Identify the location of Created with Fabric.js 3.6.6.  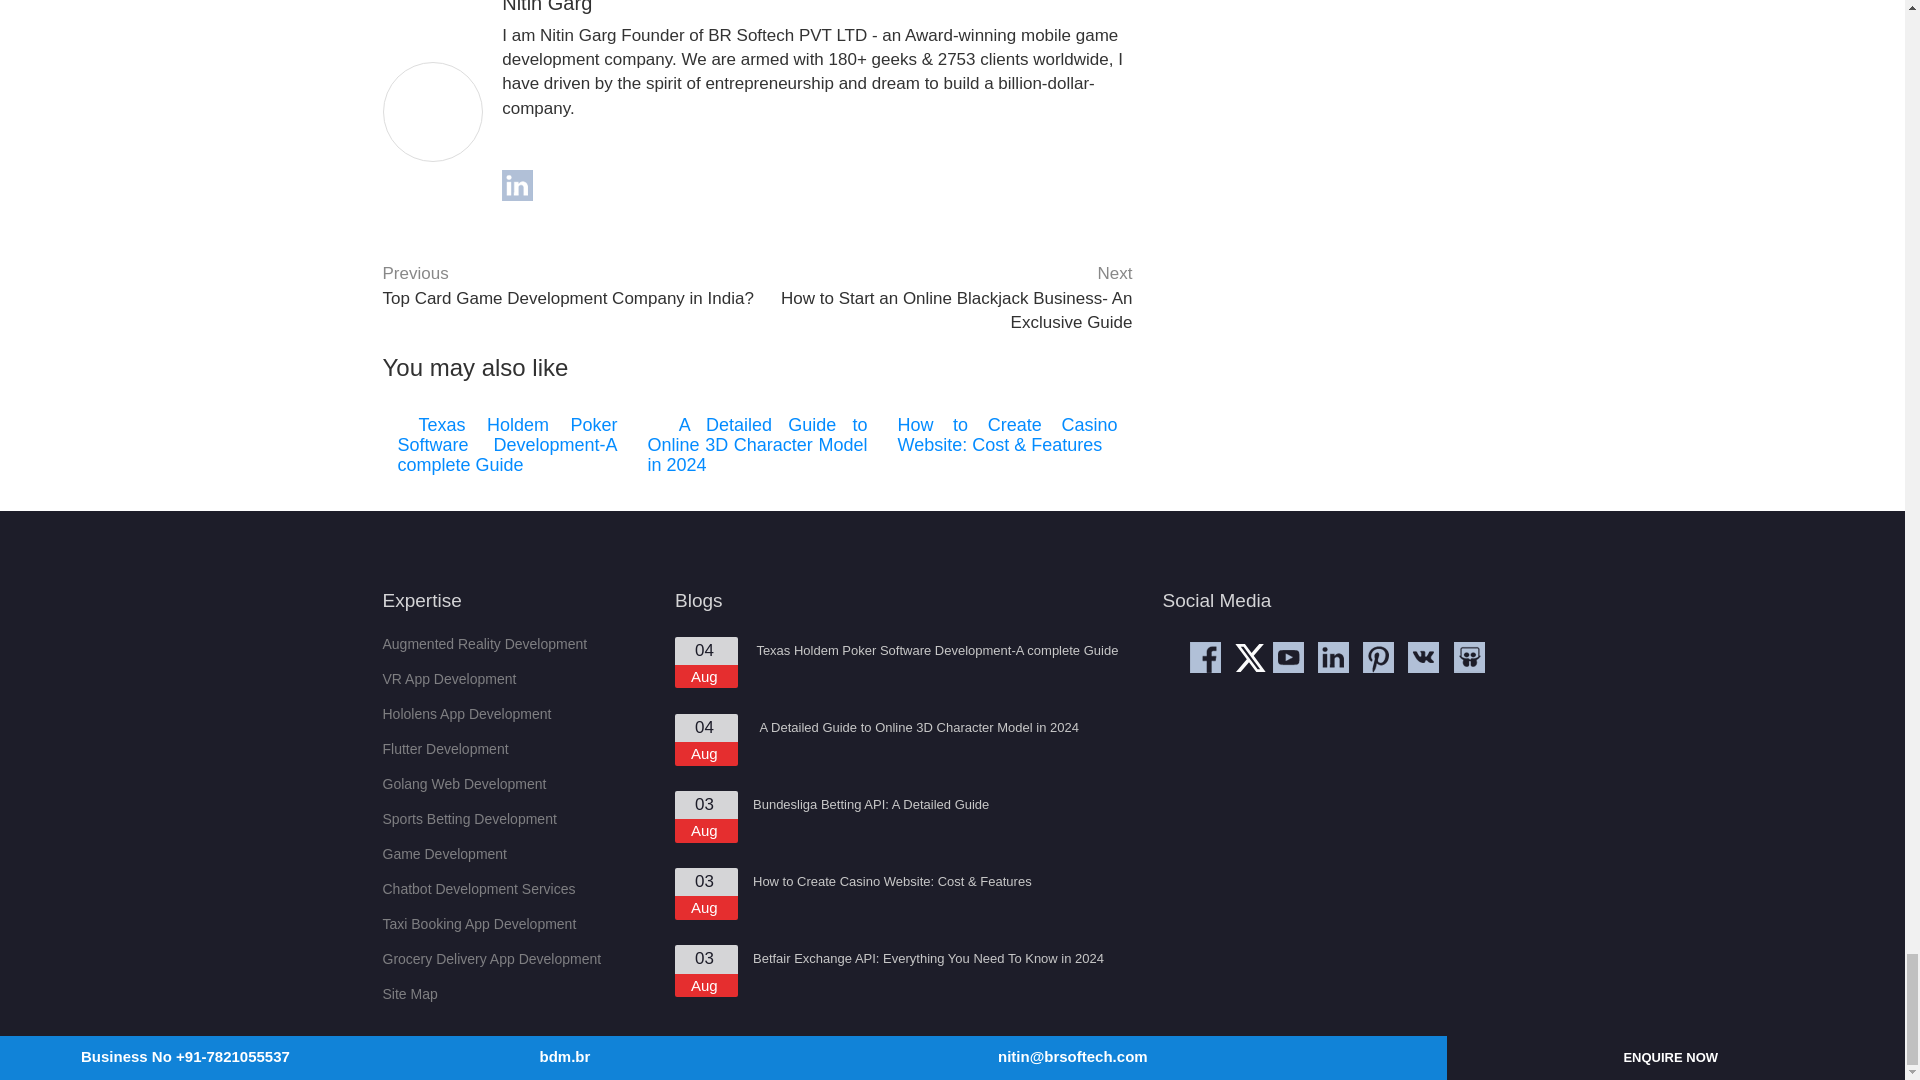
(1250, 657).